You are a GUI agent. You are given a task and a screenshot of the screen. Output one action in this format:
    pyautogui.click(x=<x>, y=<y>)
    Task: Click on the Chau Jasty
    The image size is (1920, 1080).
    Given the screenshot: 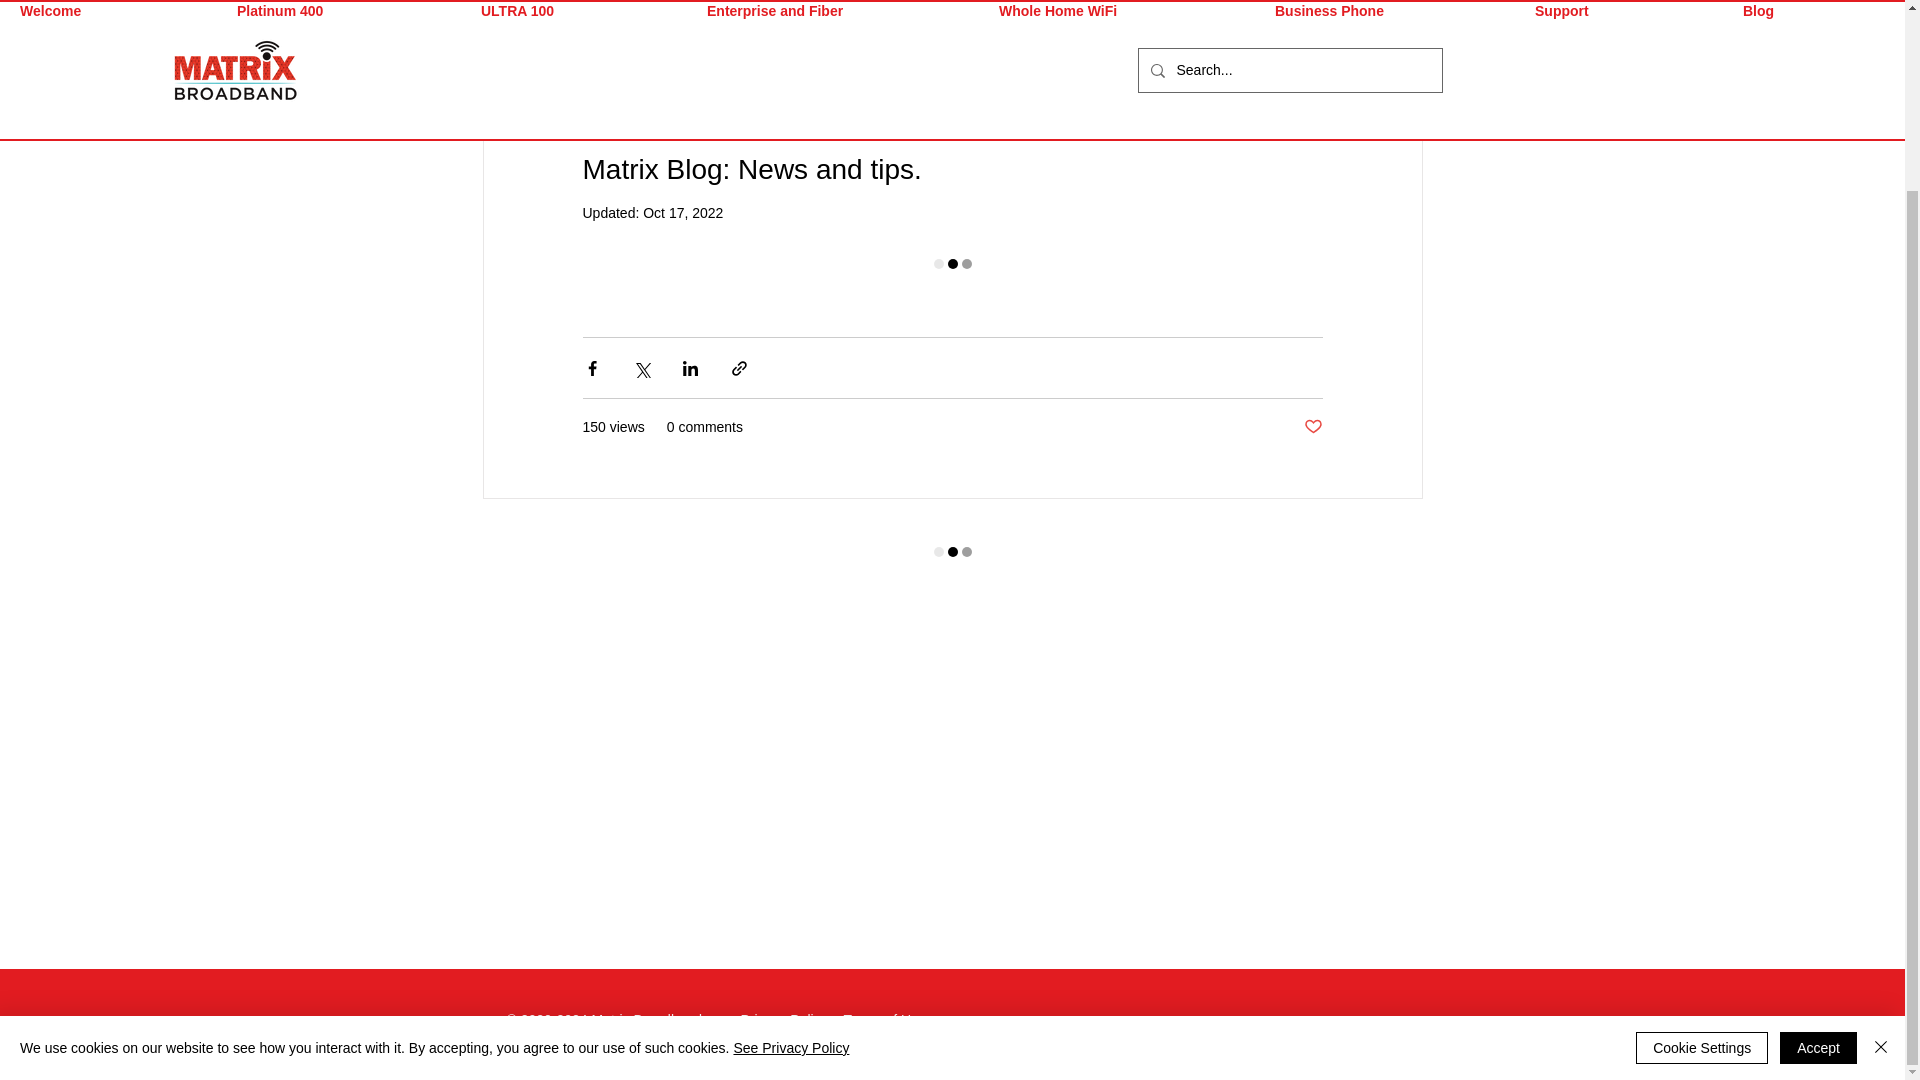 What is the action you would take?
    pyautogui.click(x=654, y=100)
    